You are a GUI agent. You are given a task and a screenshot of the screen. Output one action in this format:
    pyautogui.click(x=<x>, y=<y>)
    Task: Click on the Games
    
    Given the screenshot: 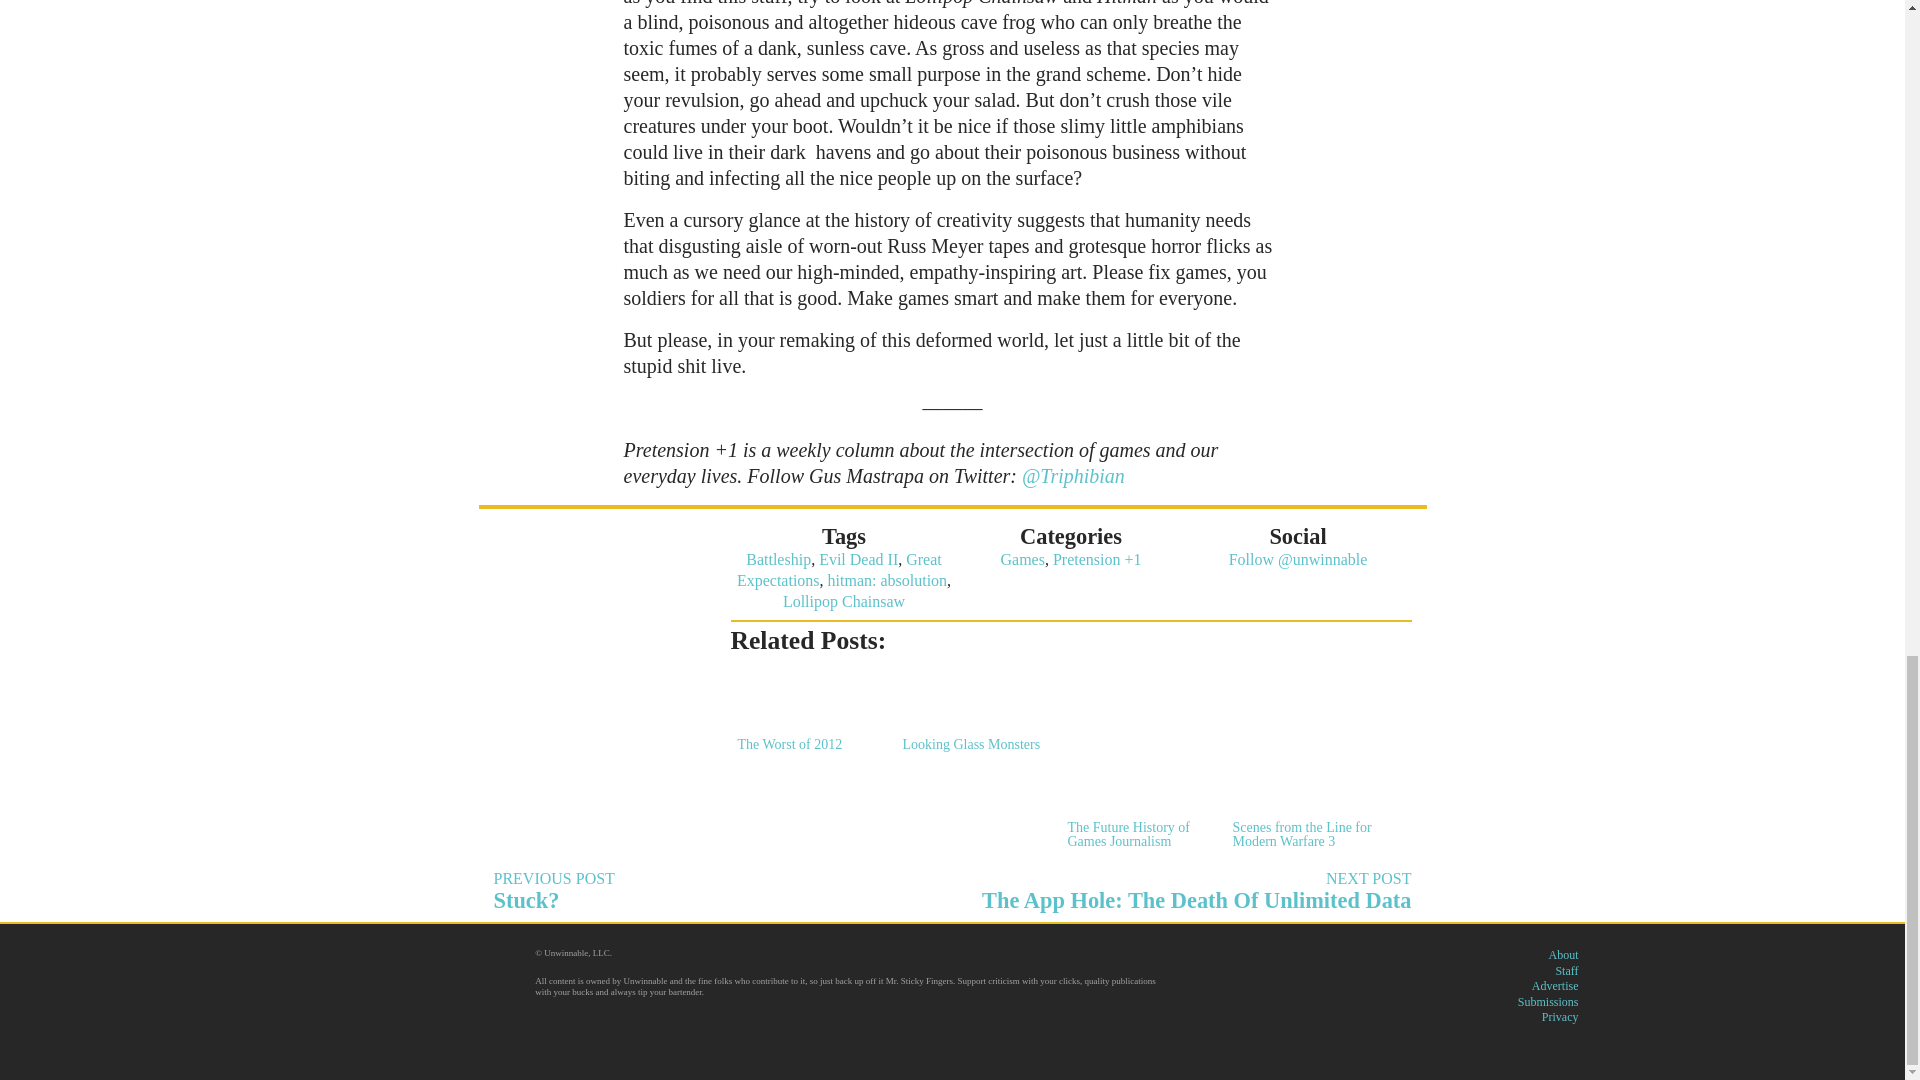 What is the action you would take?
    pyautogui.click(x=1022, y=559)
    